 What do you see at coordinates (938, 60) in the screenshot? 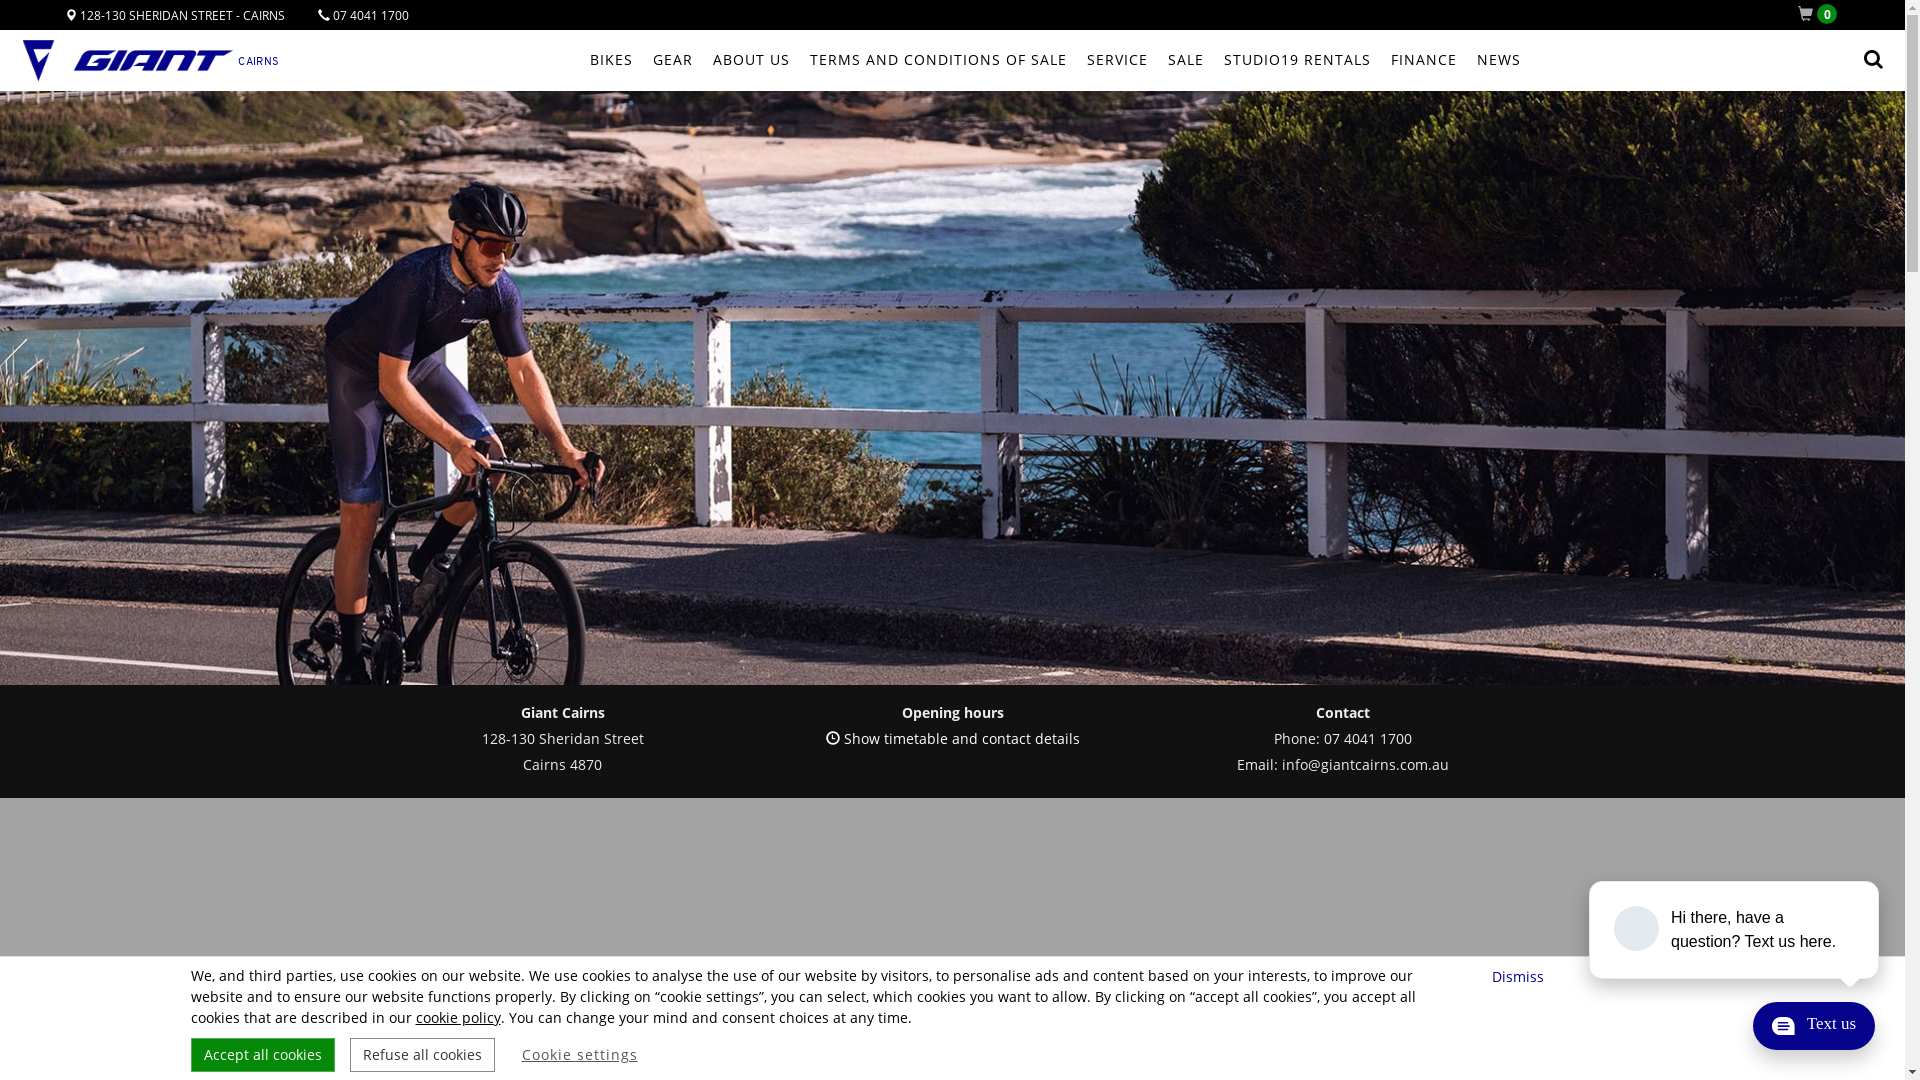
I see `TERMS AND CONDITIONS OF SALE` at bounding box center [938, 60].